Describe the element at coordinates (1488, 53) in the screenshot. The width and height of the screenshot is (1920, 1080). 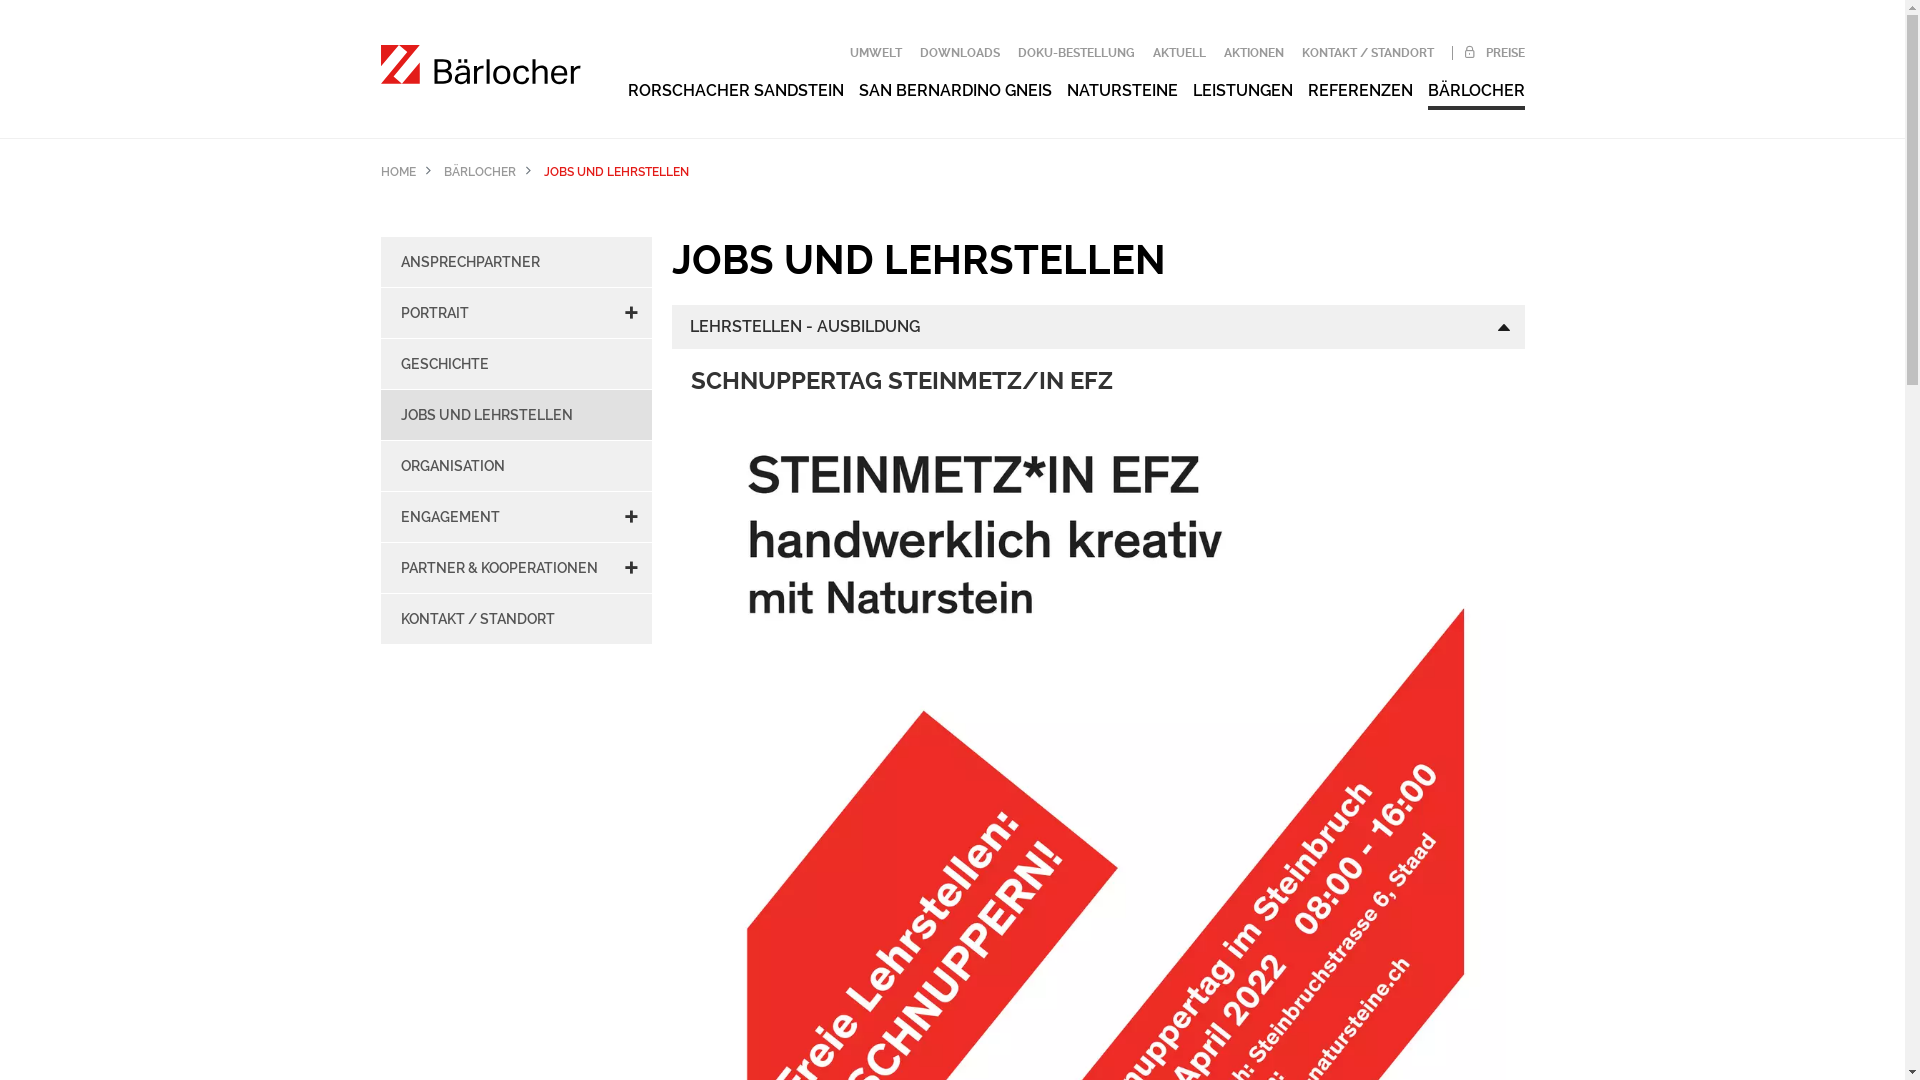
I see `PREISE` at that location.